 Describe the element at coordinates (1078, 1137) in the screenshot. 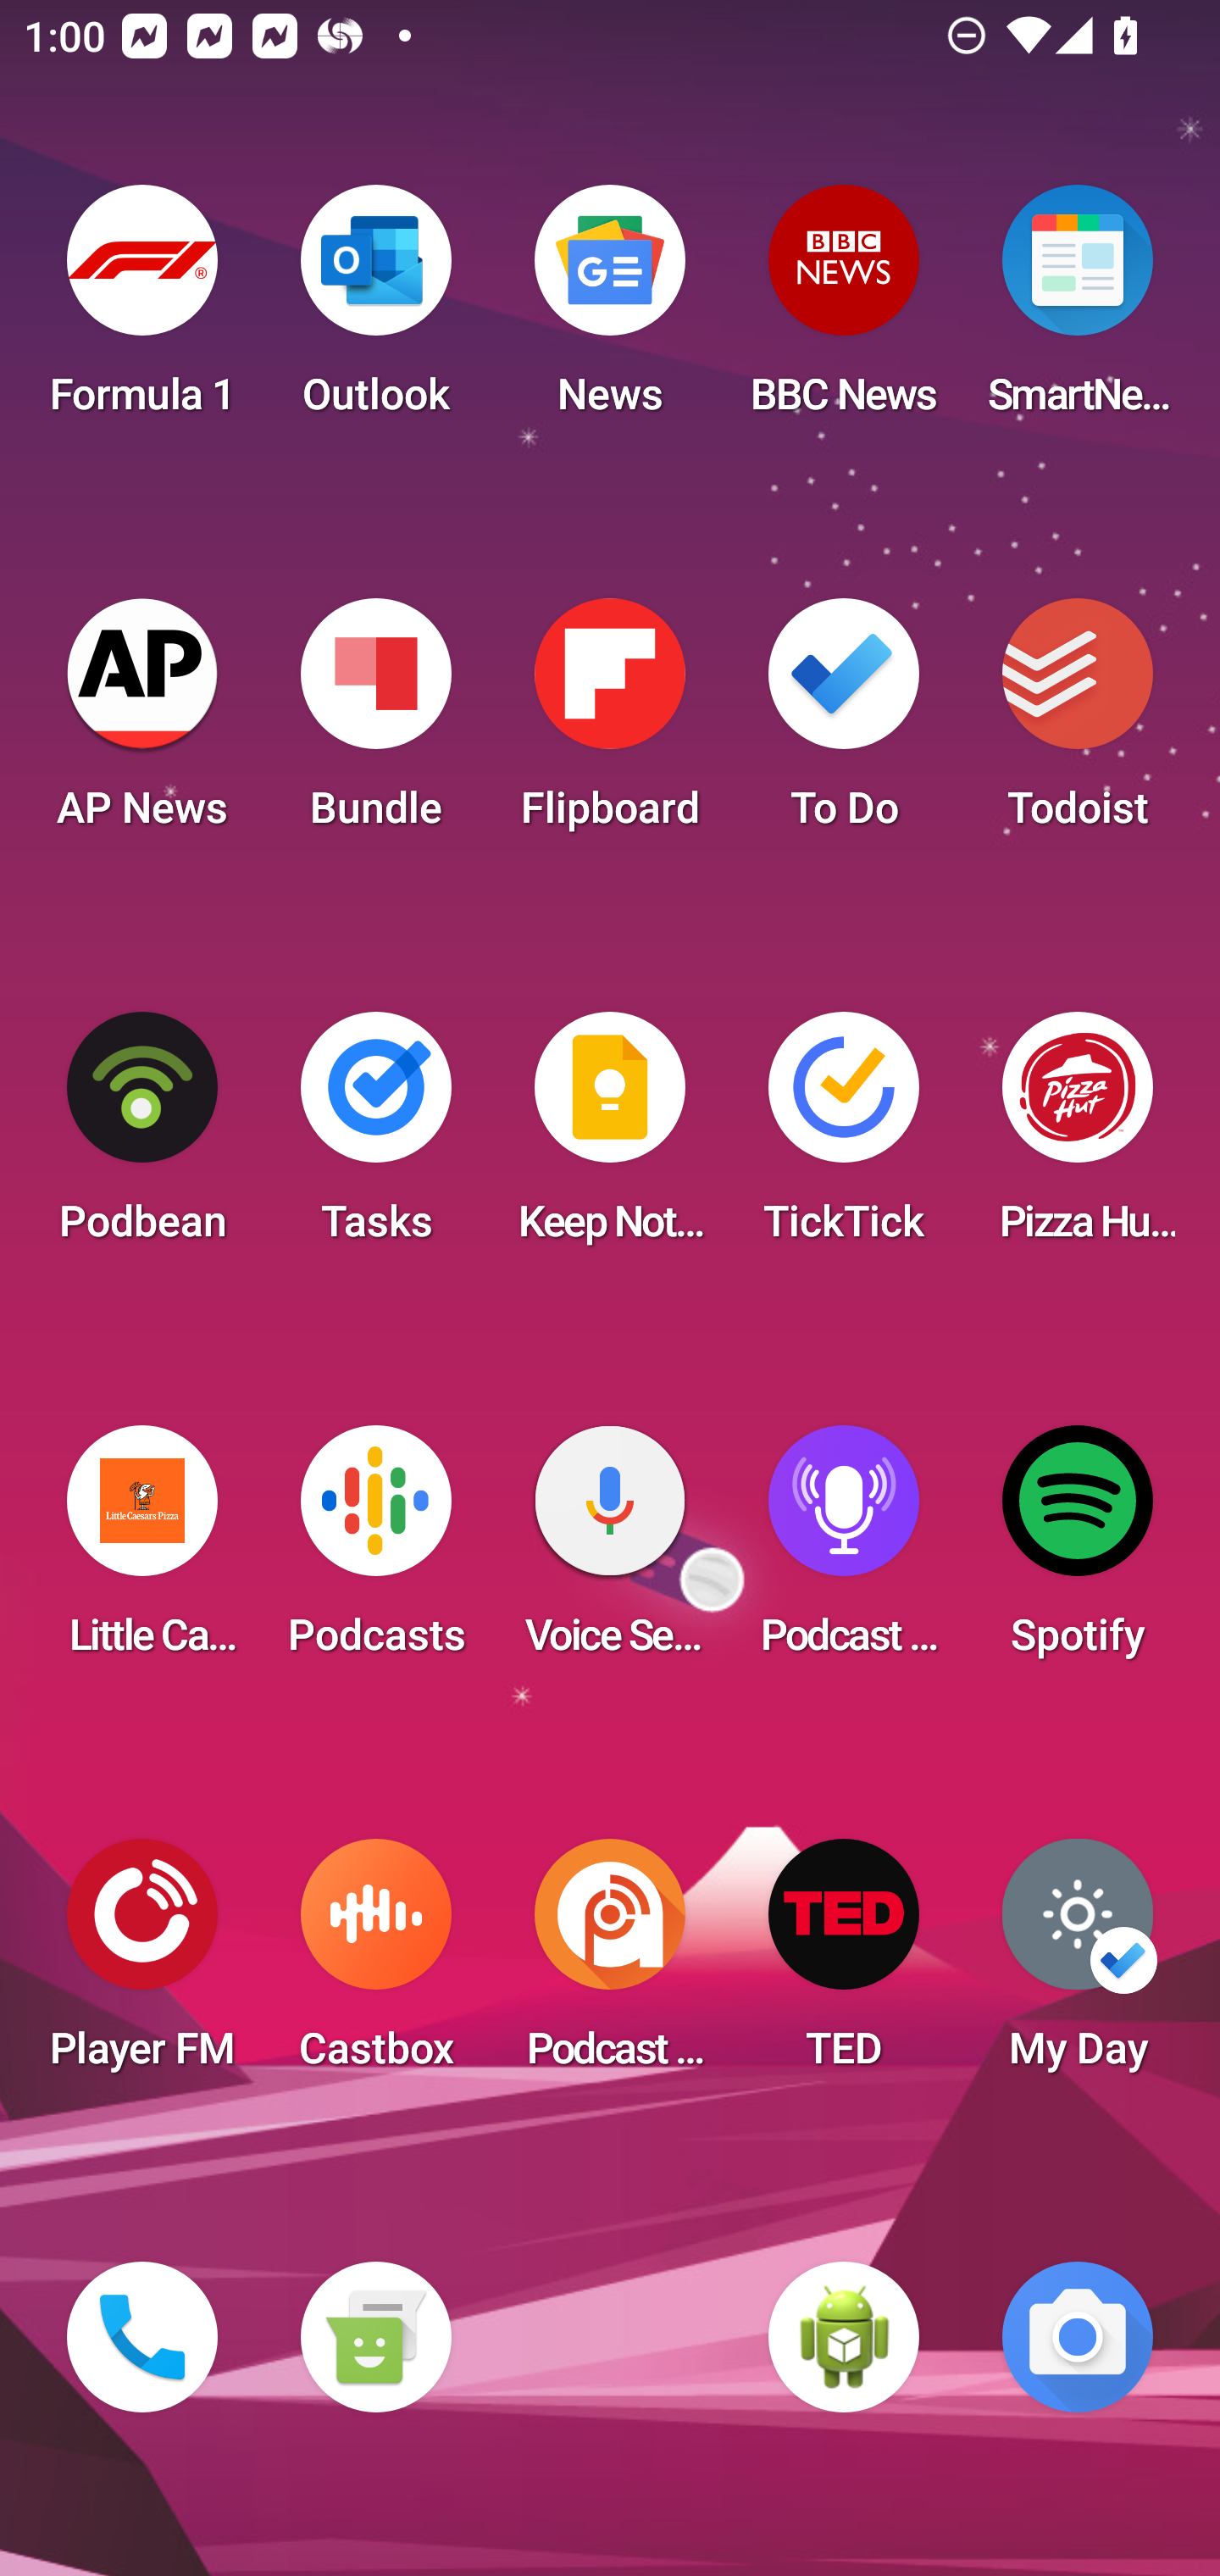

I see `Pizza Hut HK & Macau` at that location.